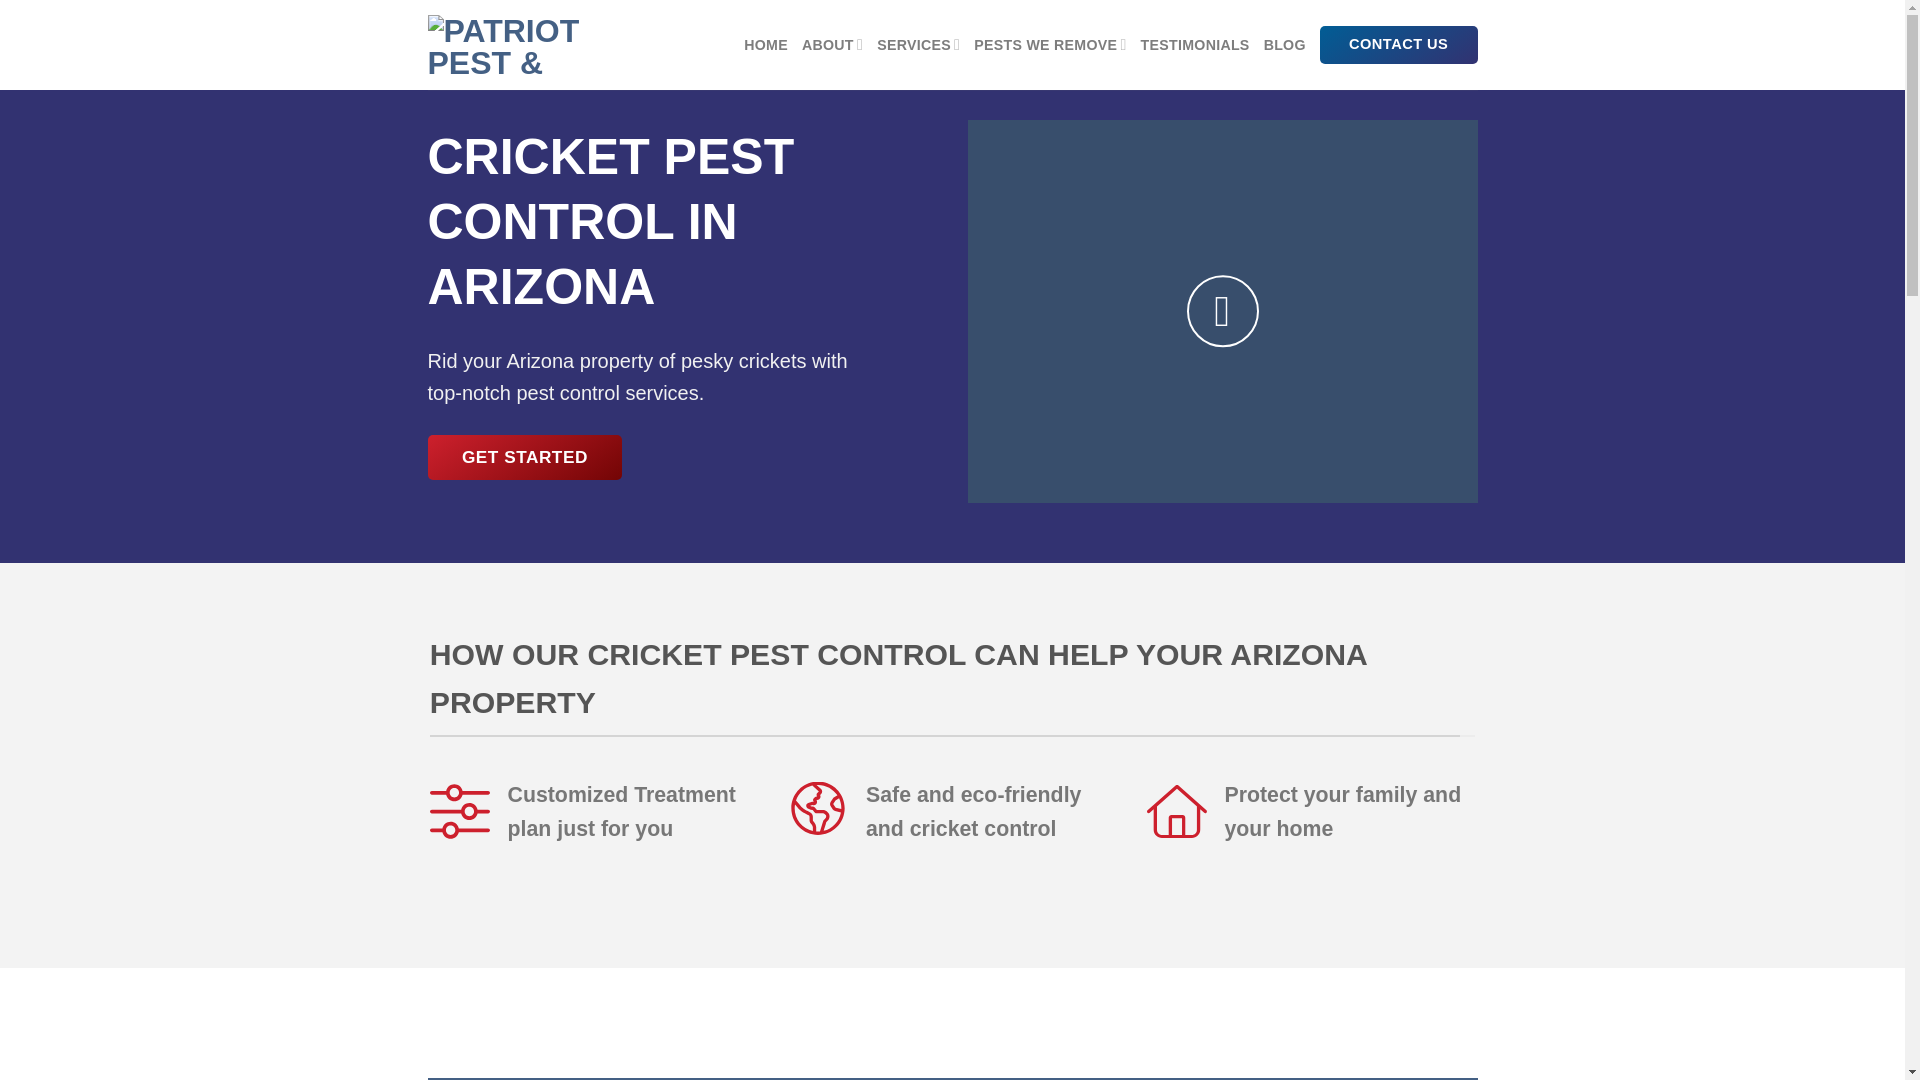 Image resolution: width=1920 pixels, height=1080 pixels. Describe the element at coordinates (525, 457) in the screenshot. I see `GET STARTED` at that location.